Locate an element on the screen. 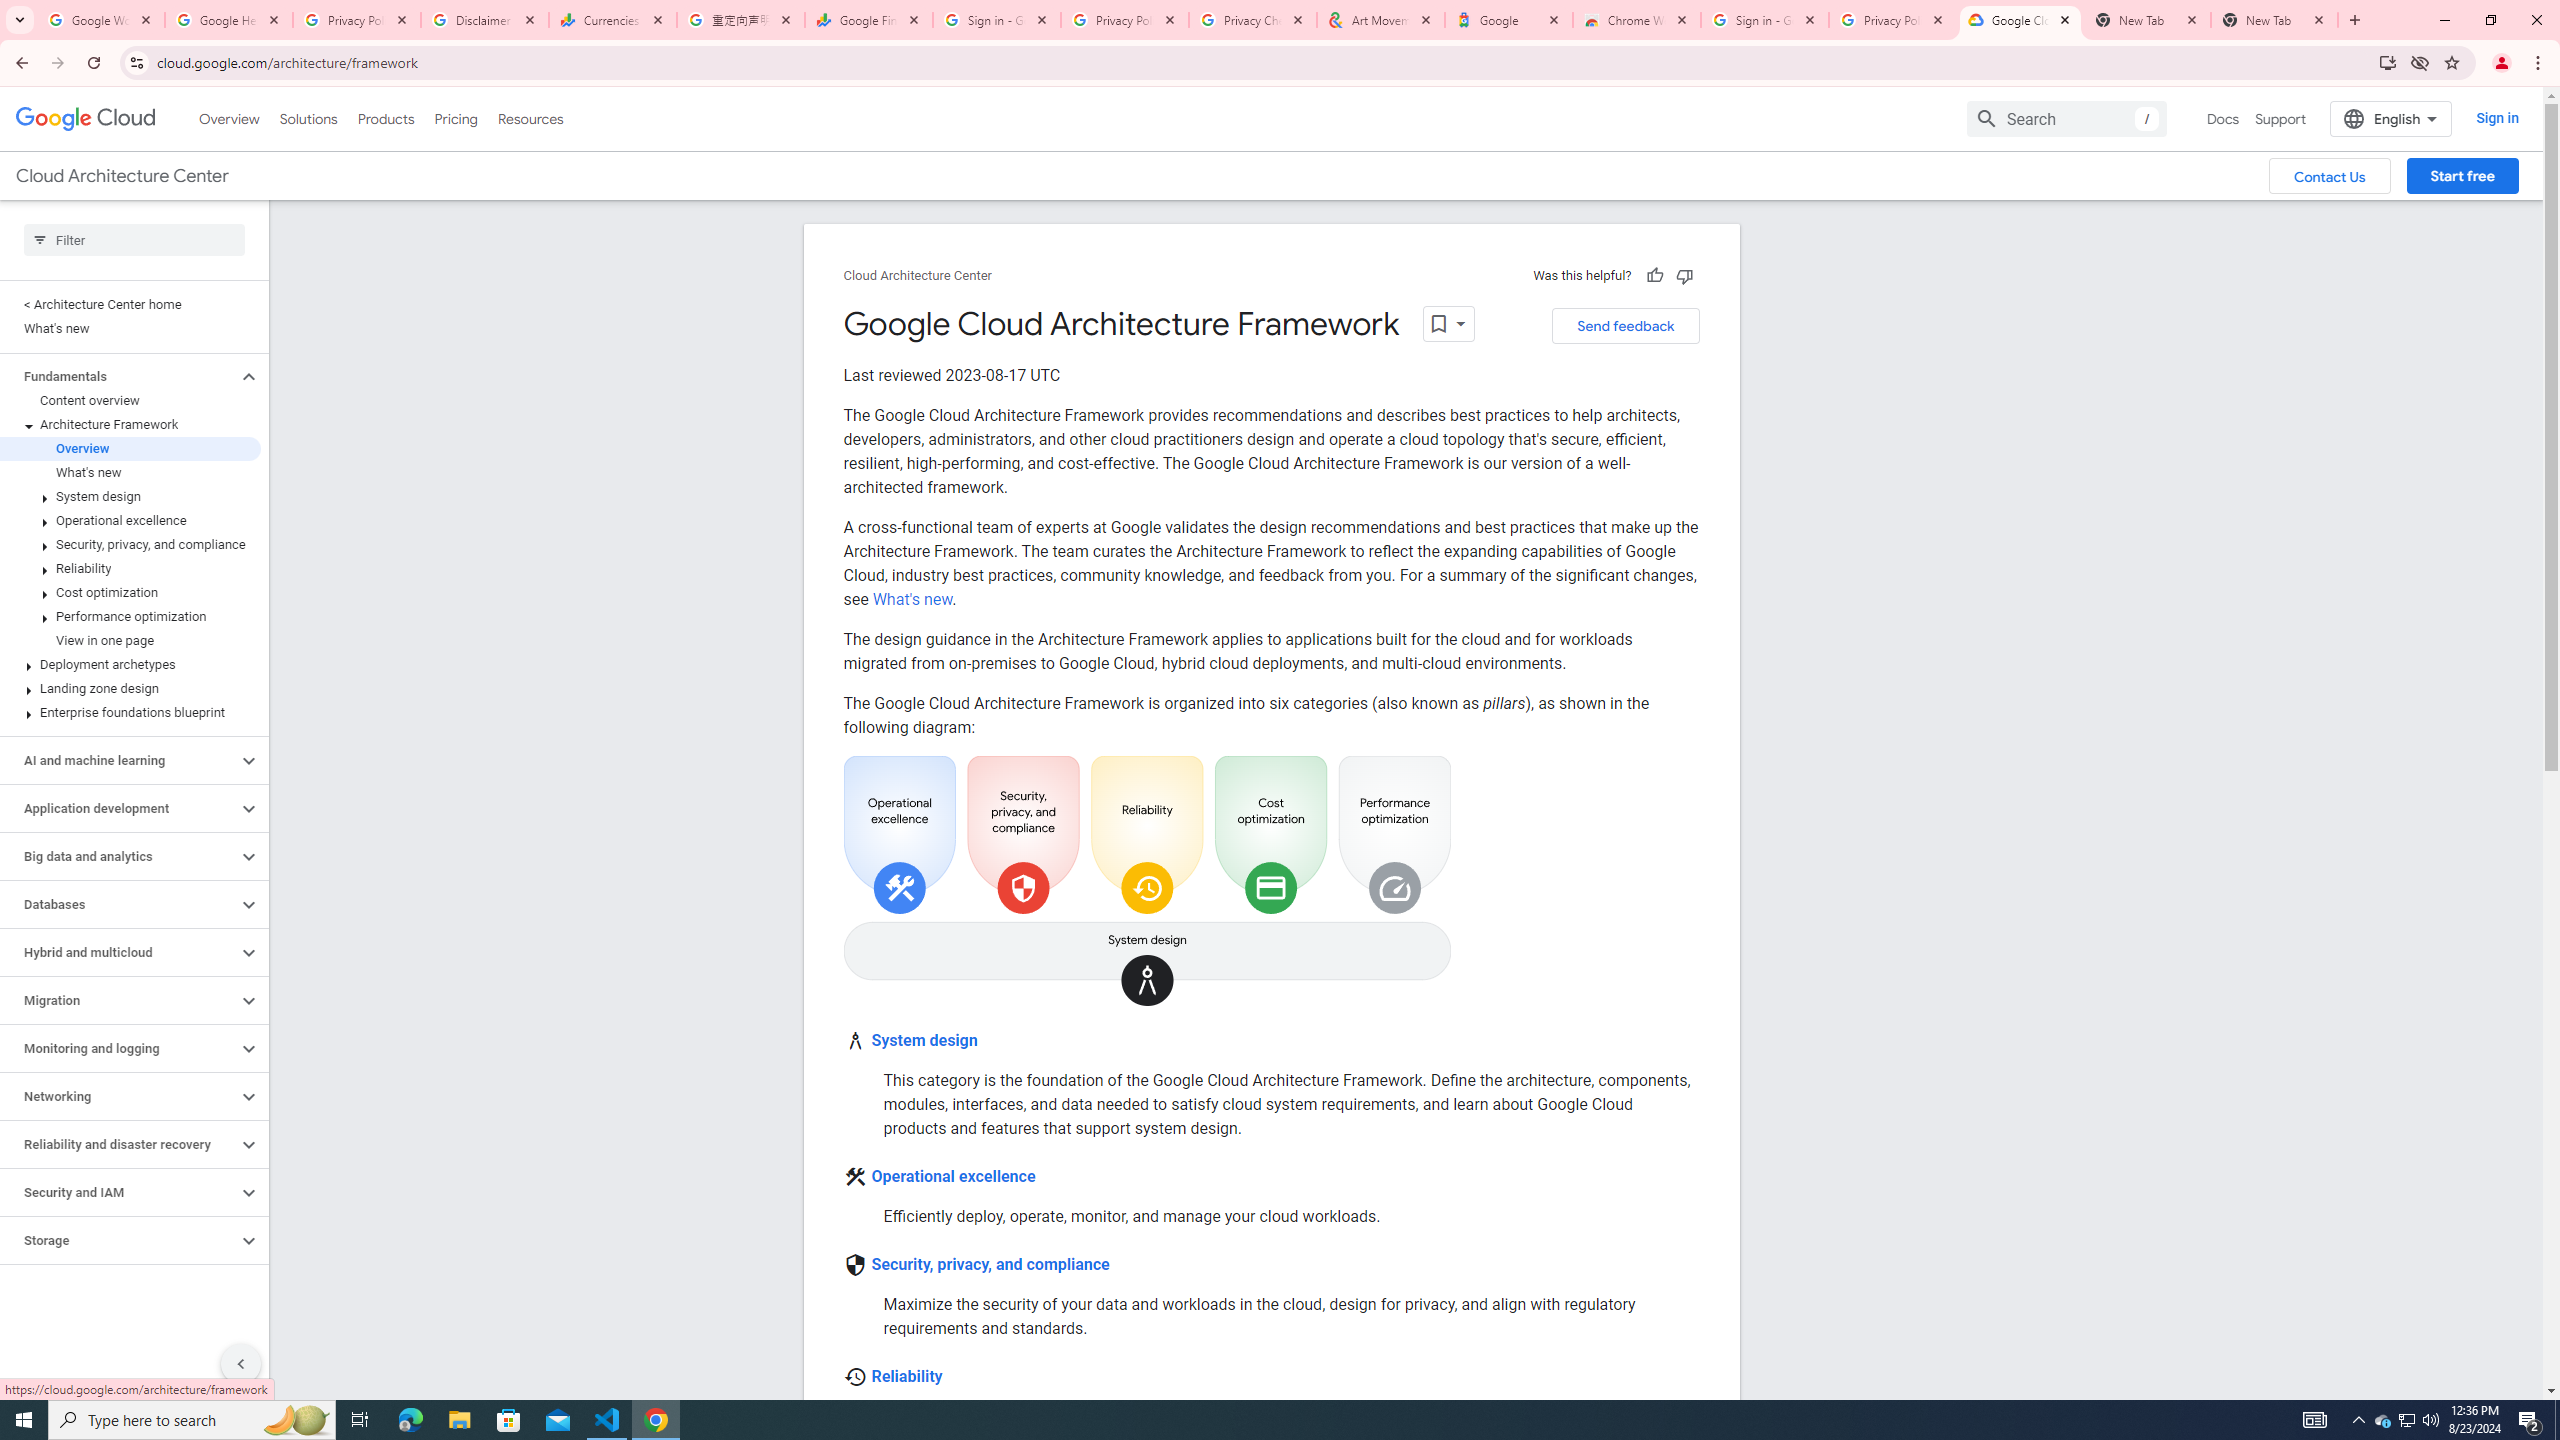 The height and width of the screenshot is (1440, 2560). Databases is located at coordinates (119, 904).